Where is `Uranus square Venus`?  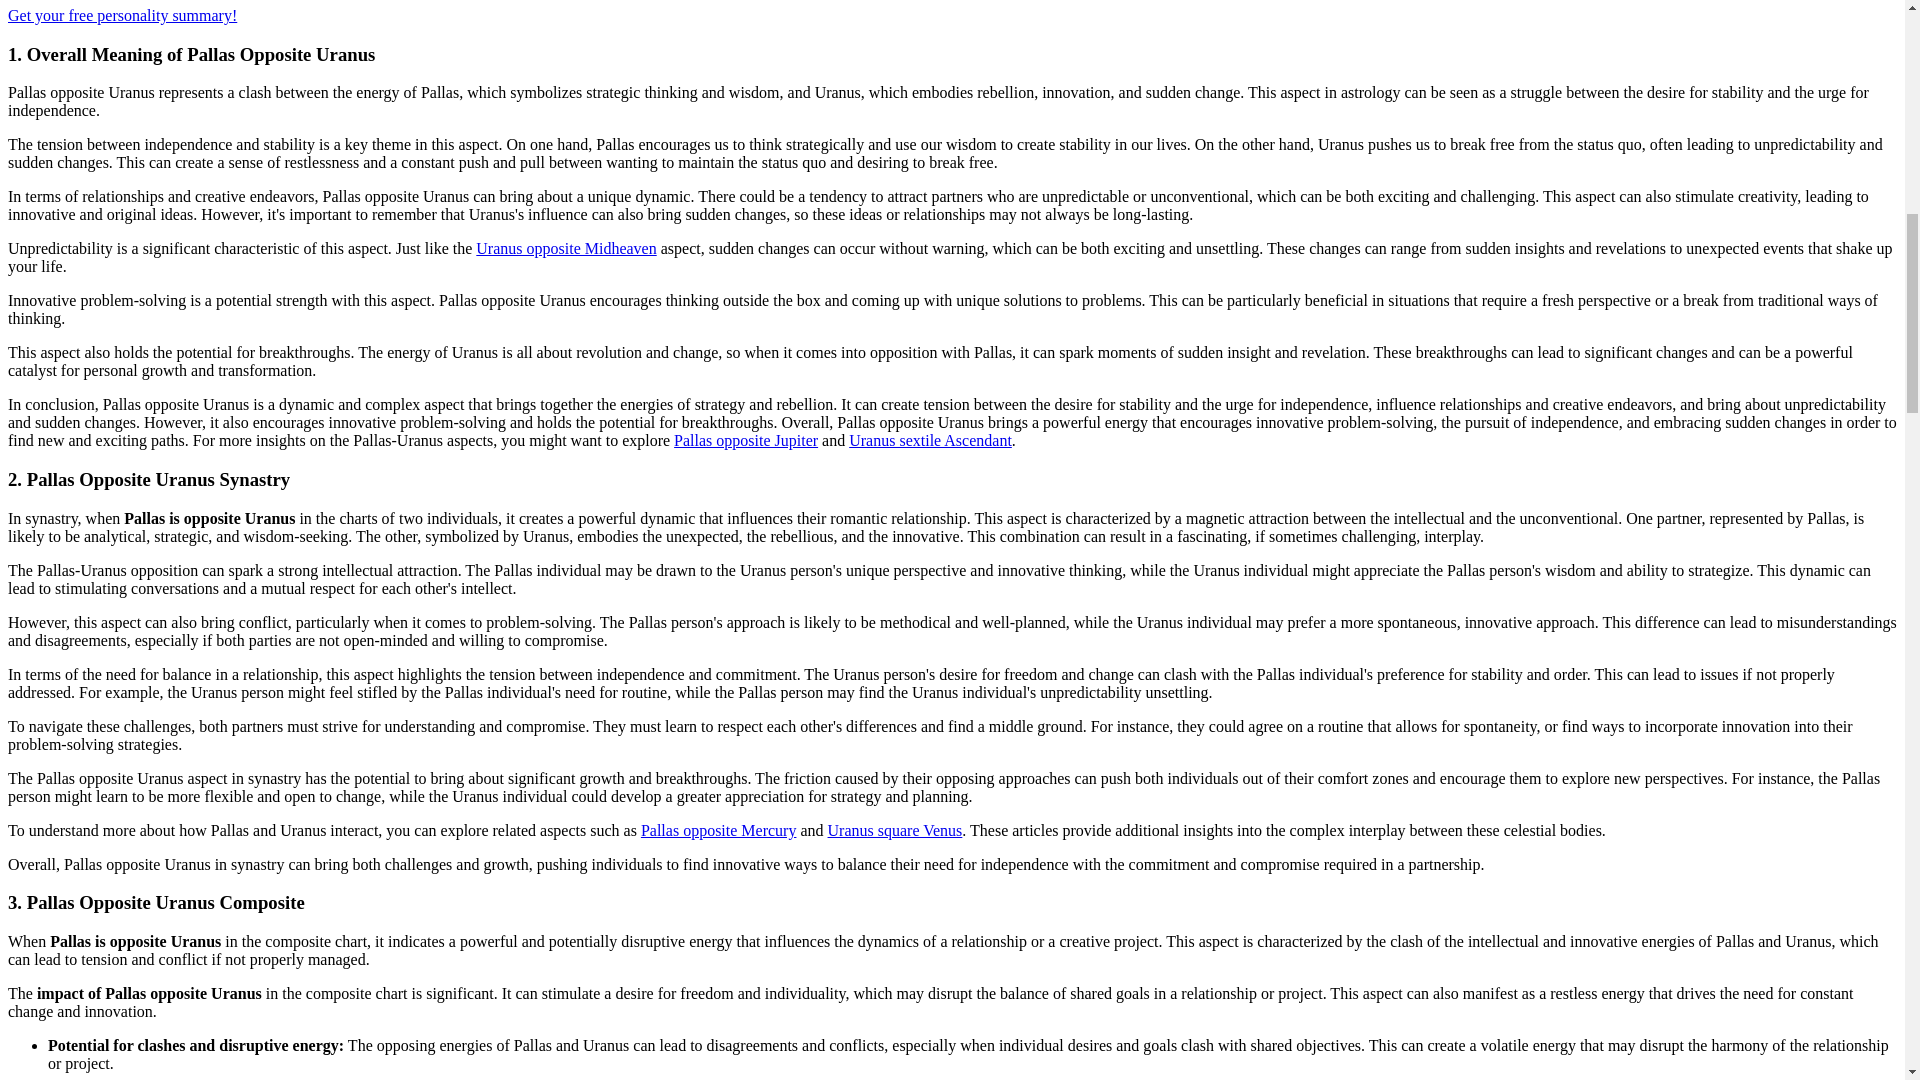
Uranus square Venus is located at coordinates (895, 830).